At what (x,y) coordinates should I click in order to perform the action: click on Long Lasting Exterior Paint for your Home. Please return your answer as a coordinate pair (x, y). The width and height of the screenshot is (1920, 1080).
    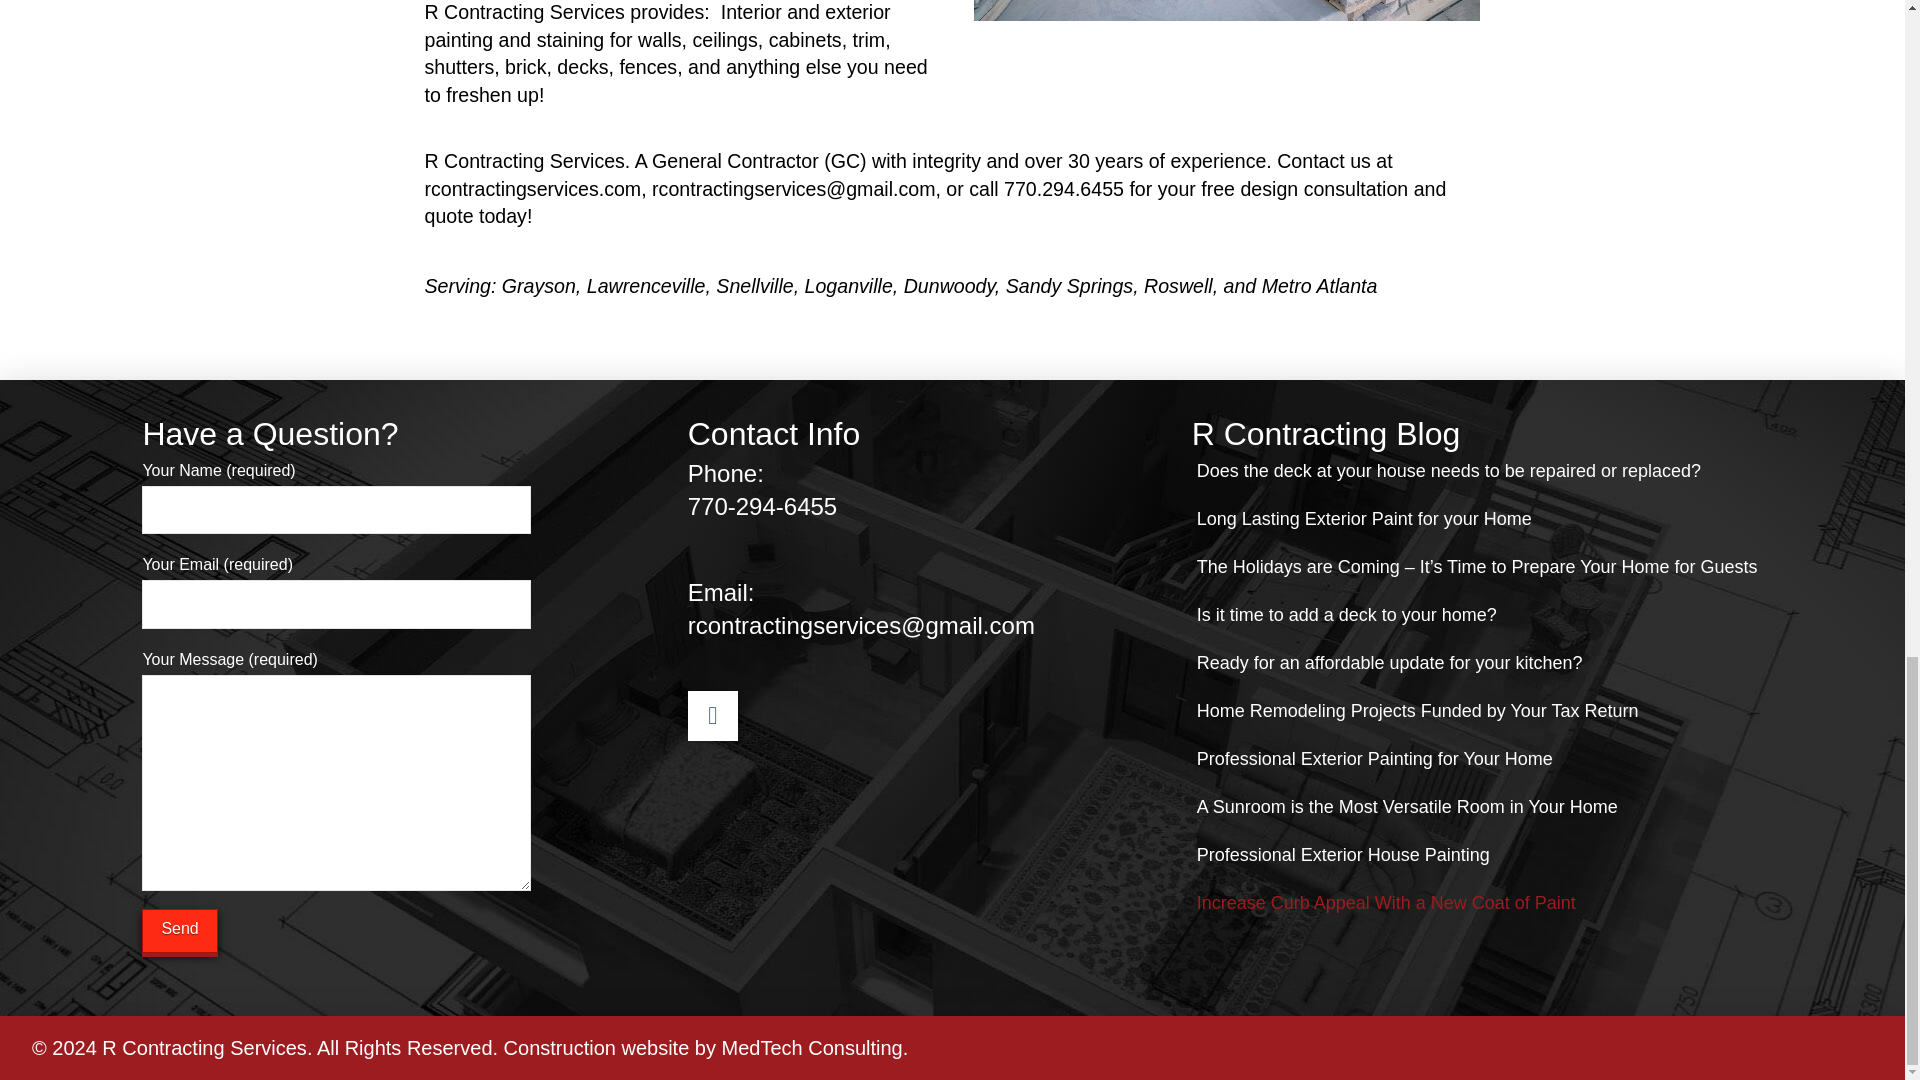
    Looking at the image, I should click on (1364, 528).